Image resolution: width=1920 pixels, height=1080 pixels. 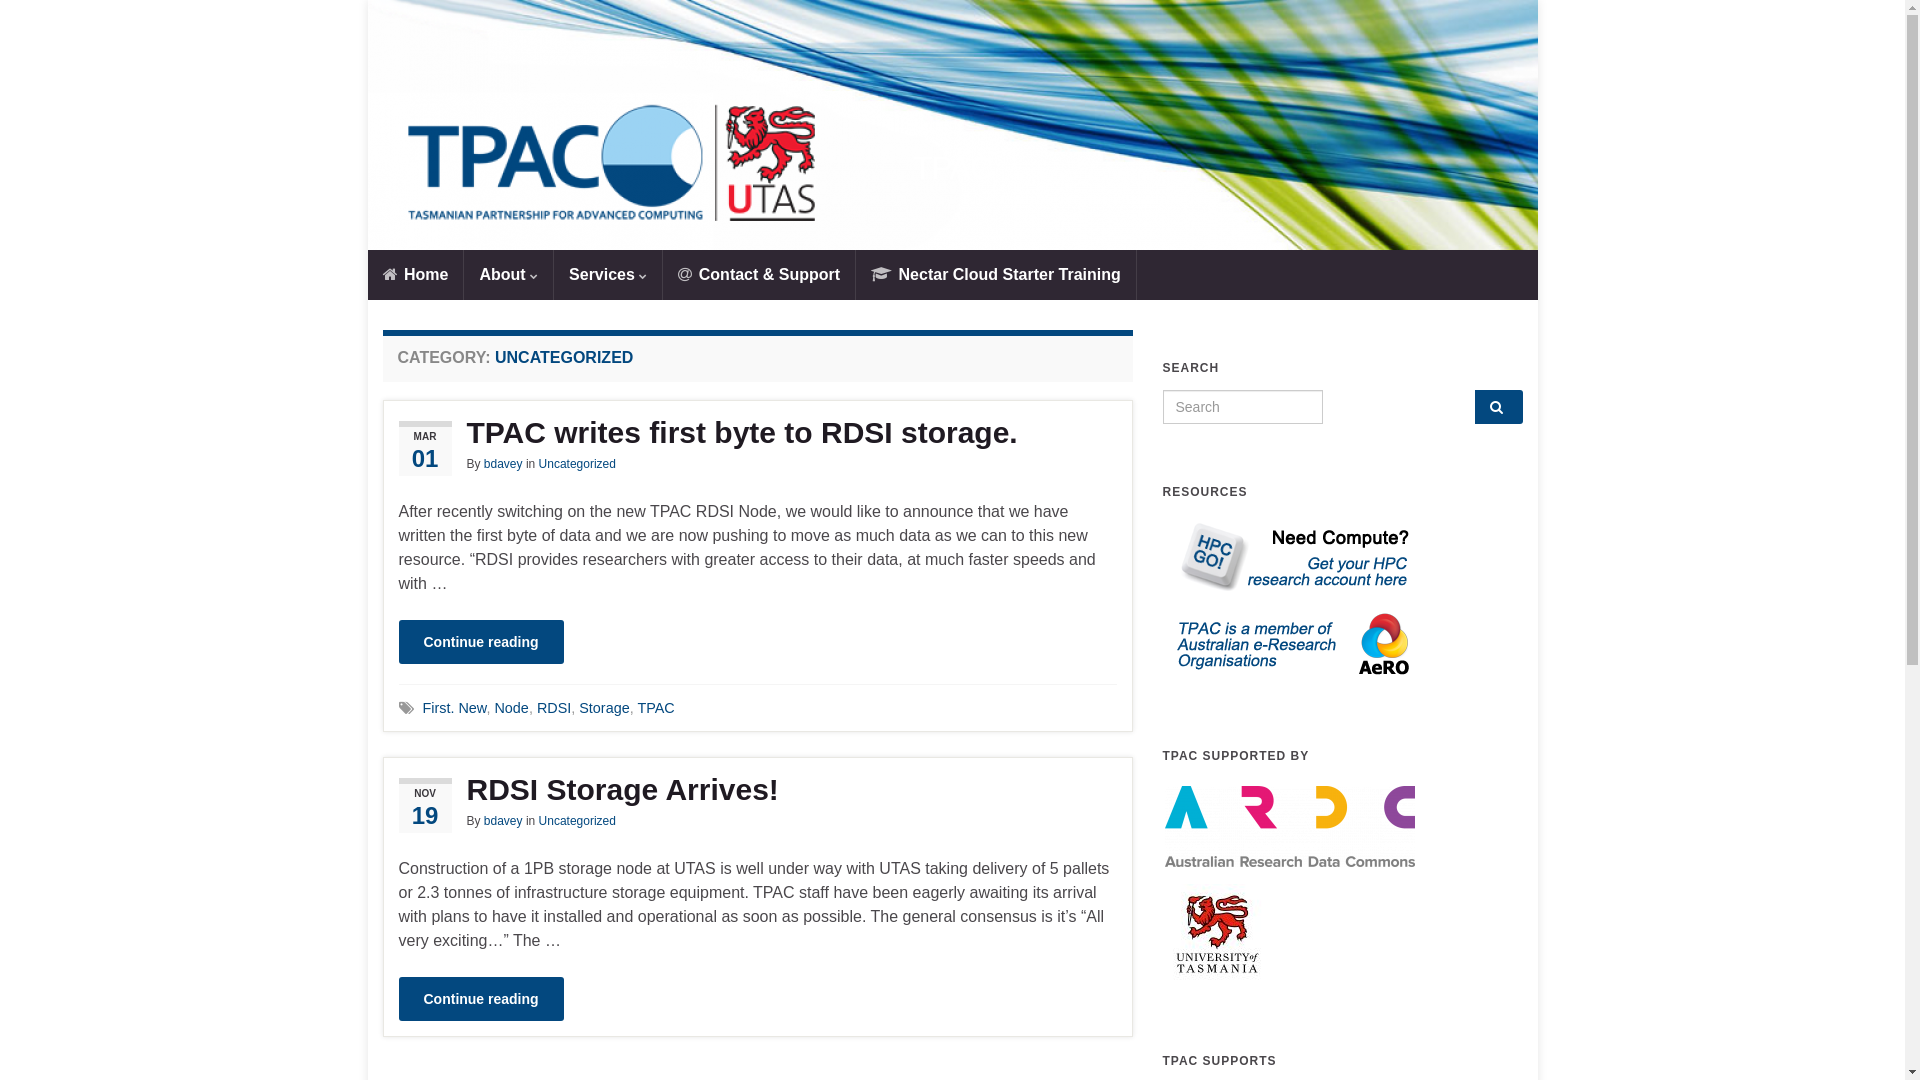 What do you see at coordinates (1289, 642) in the screenshot?
I see `Australian e-Research Organisations` at bounding box center [1289, 642].